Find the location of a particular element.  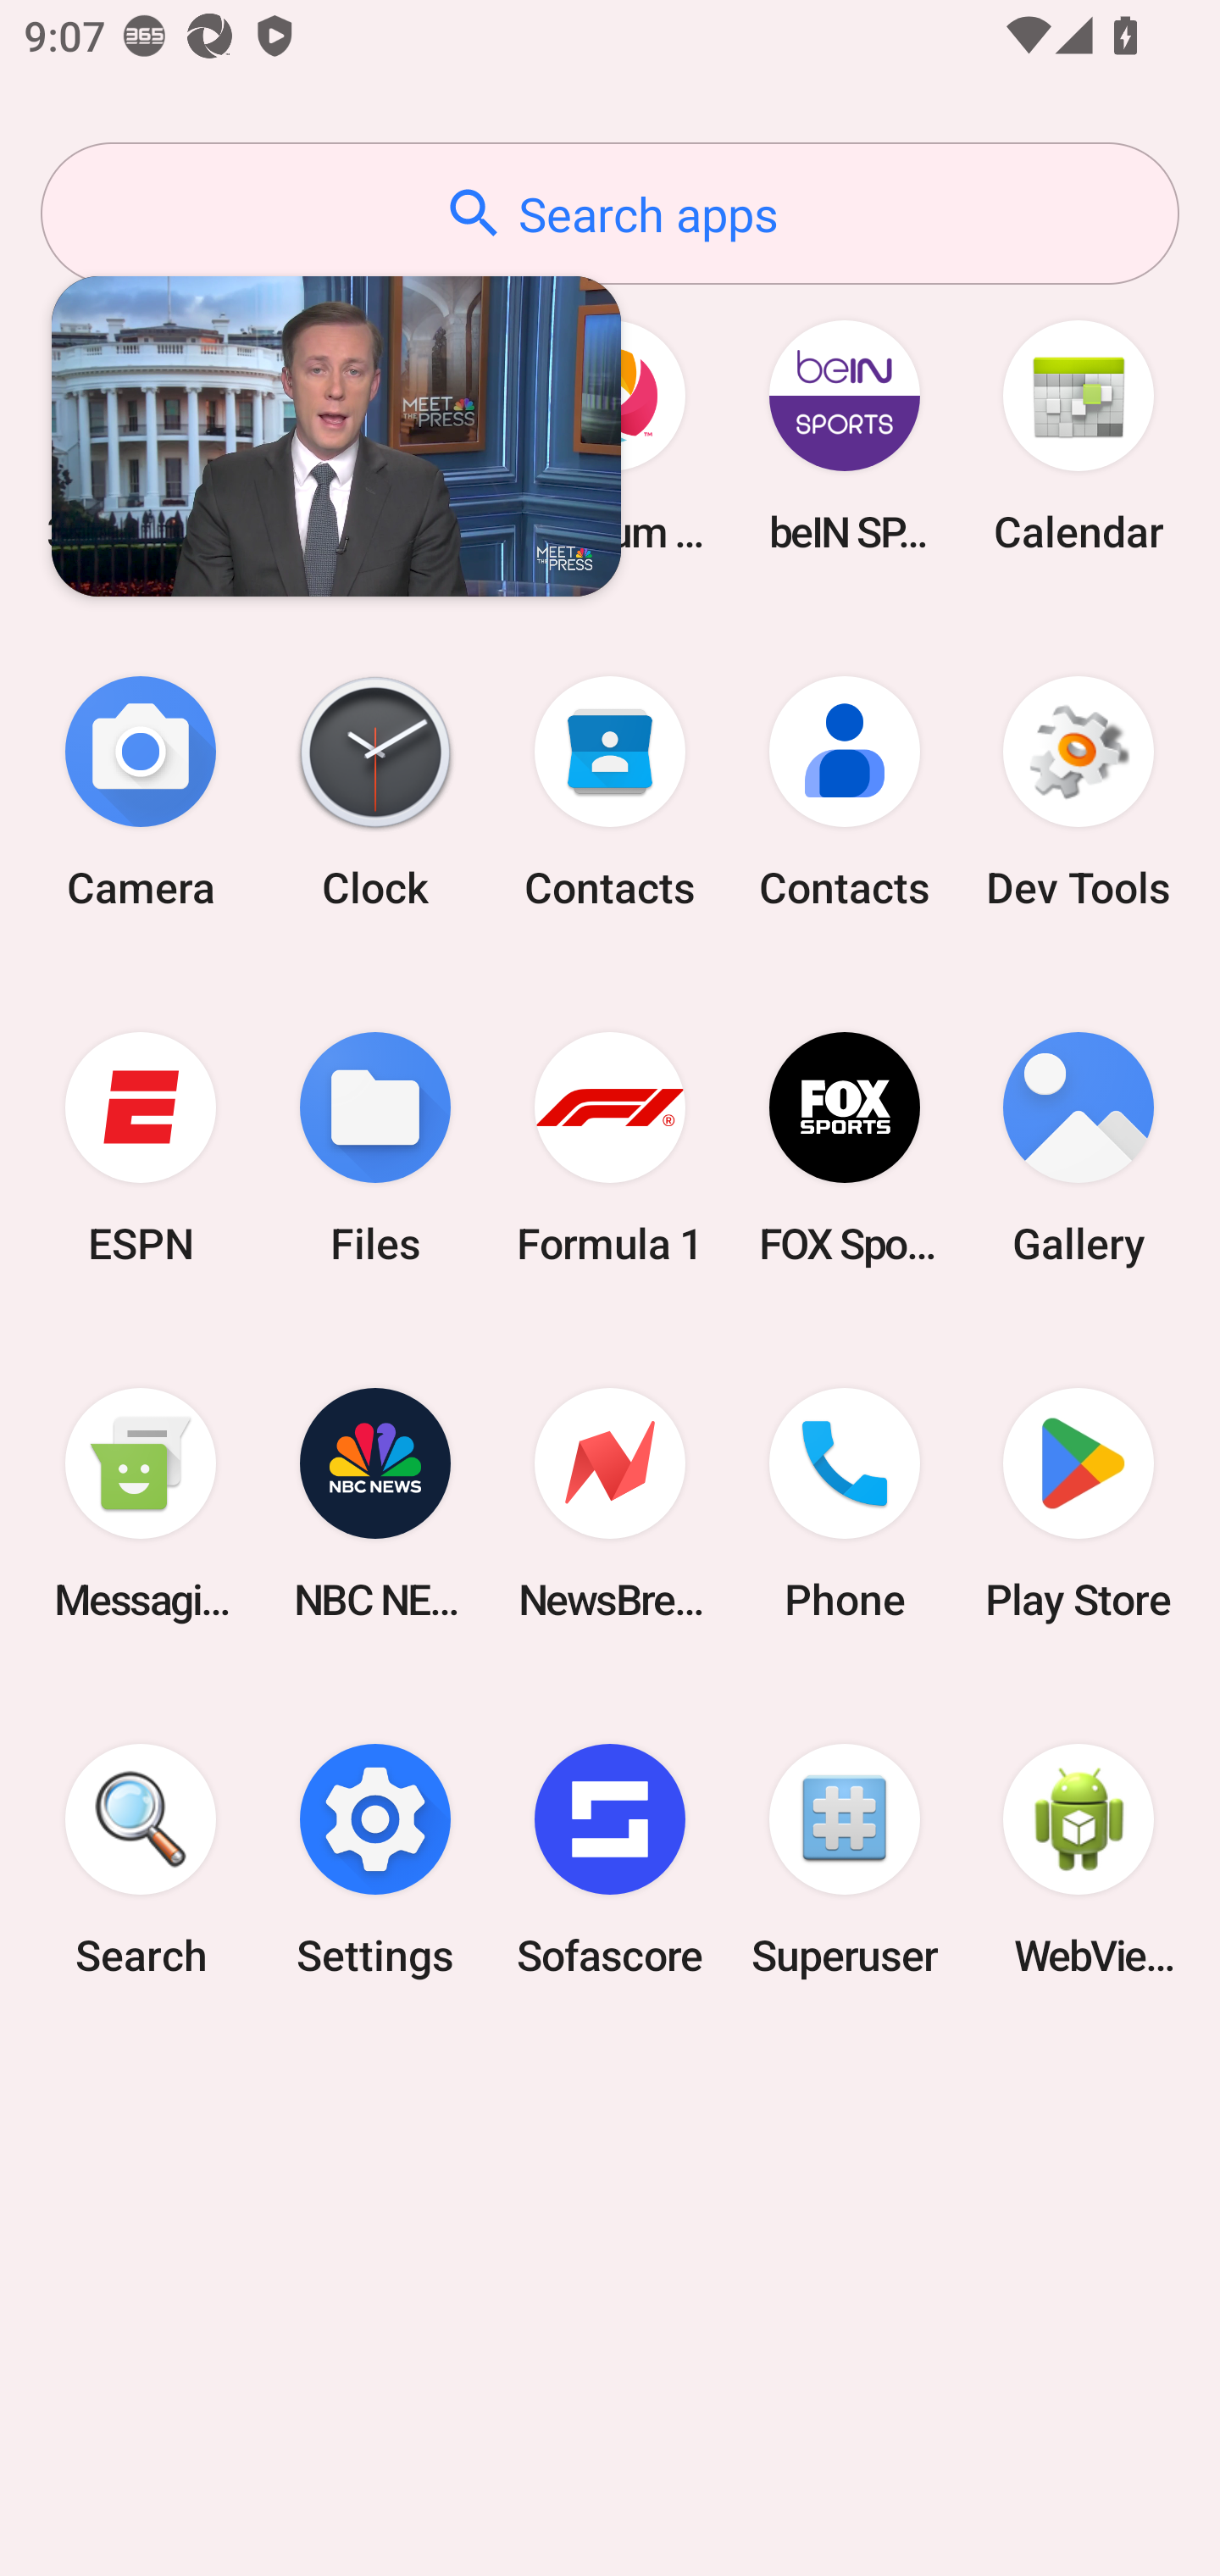

ESPN is located at coordinates (141, 1149).